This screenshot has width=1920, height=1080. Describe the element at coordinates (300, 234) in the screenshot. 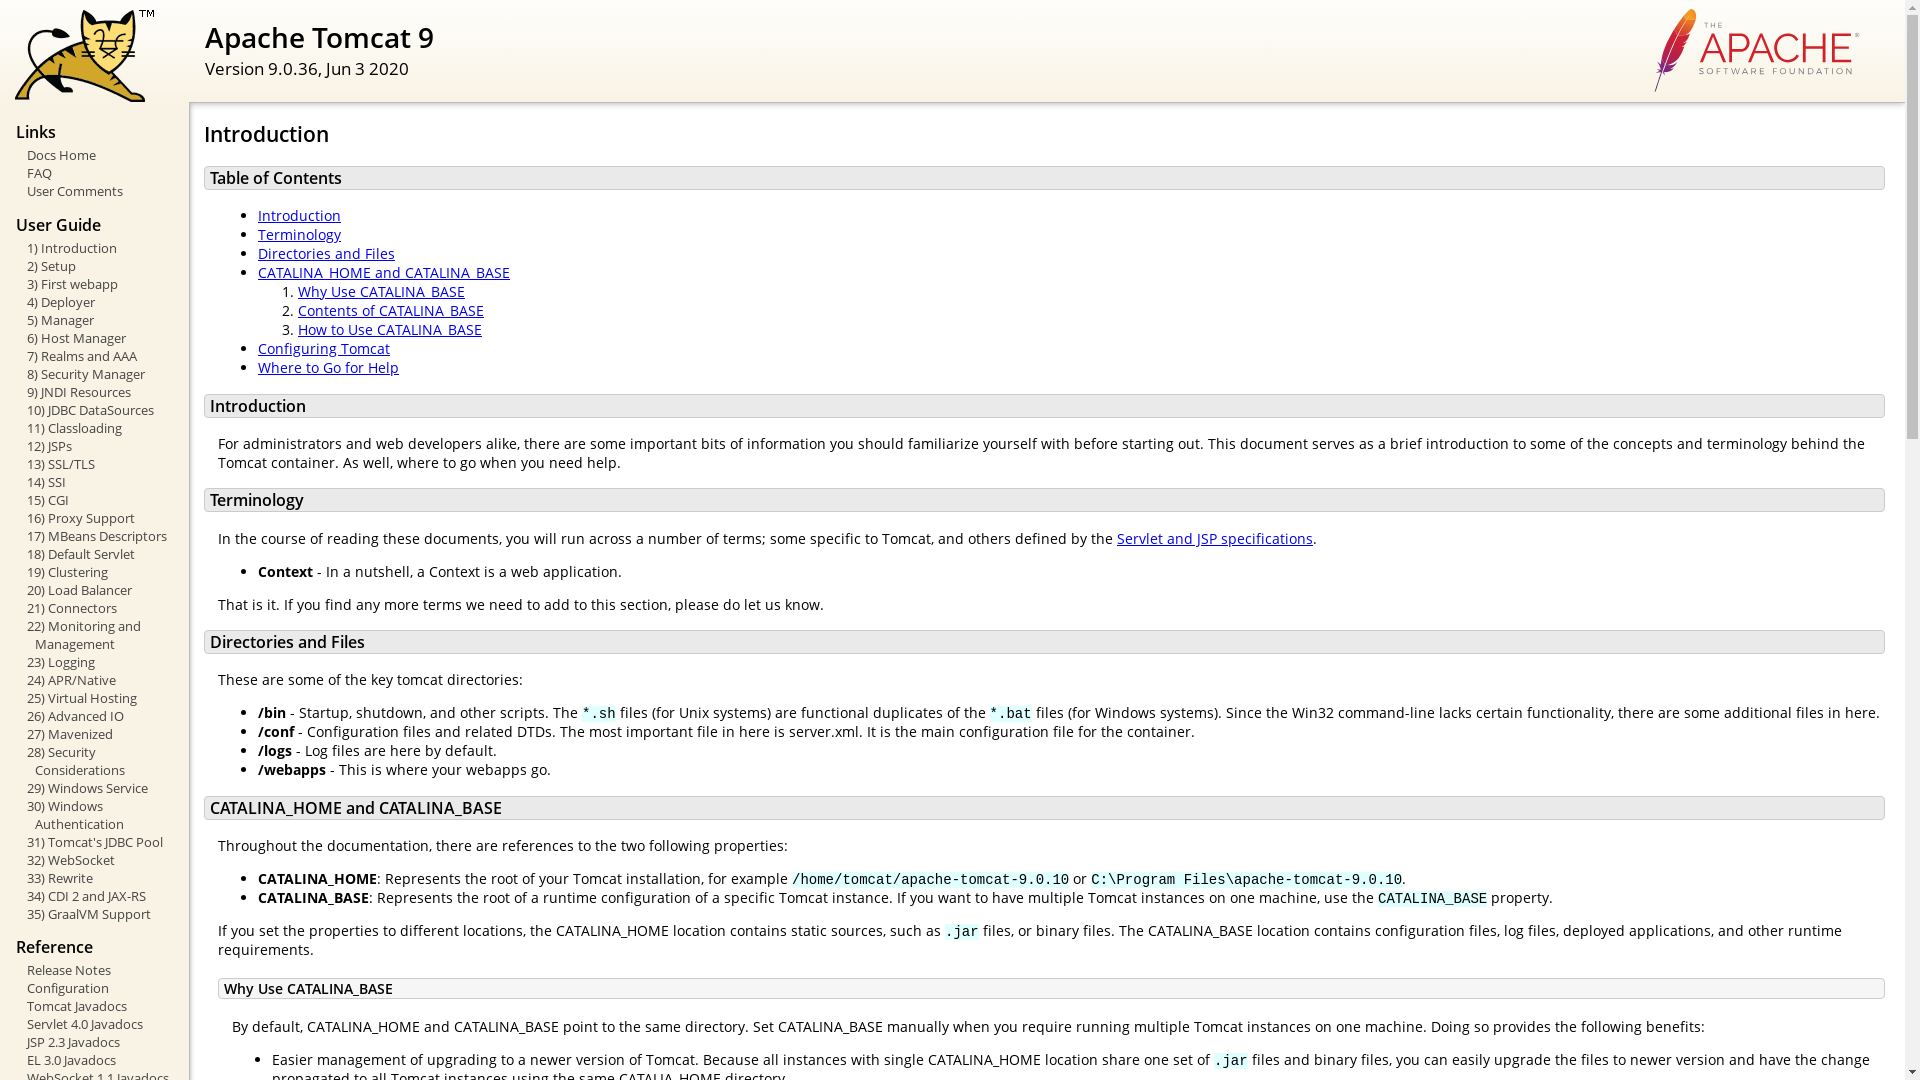

I see `Terminology` at that location.